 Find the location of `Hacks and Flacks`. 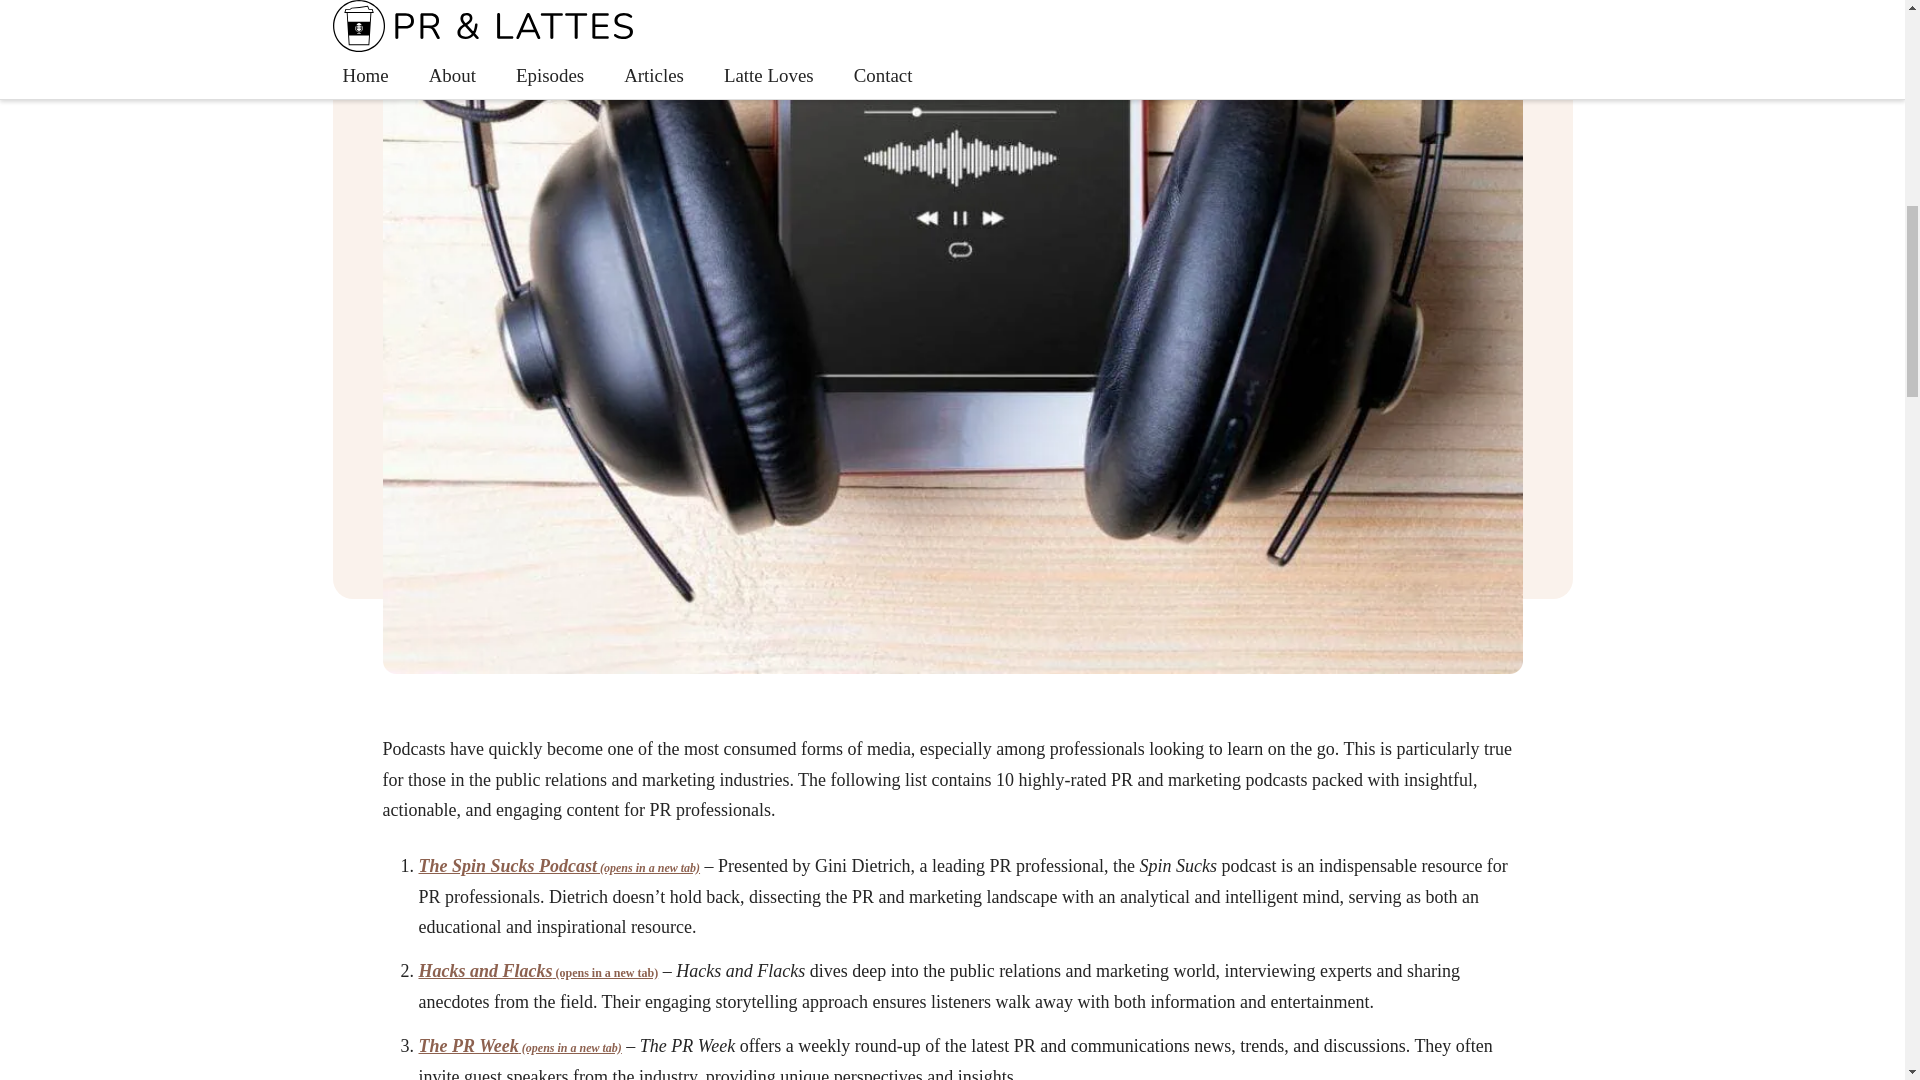

Hacks and Flacks is located at coordinates (538, 970).